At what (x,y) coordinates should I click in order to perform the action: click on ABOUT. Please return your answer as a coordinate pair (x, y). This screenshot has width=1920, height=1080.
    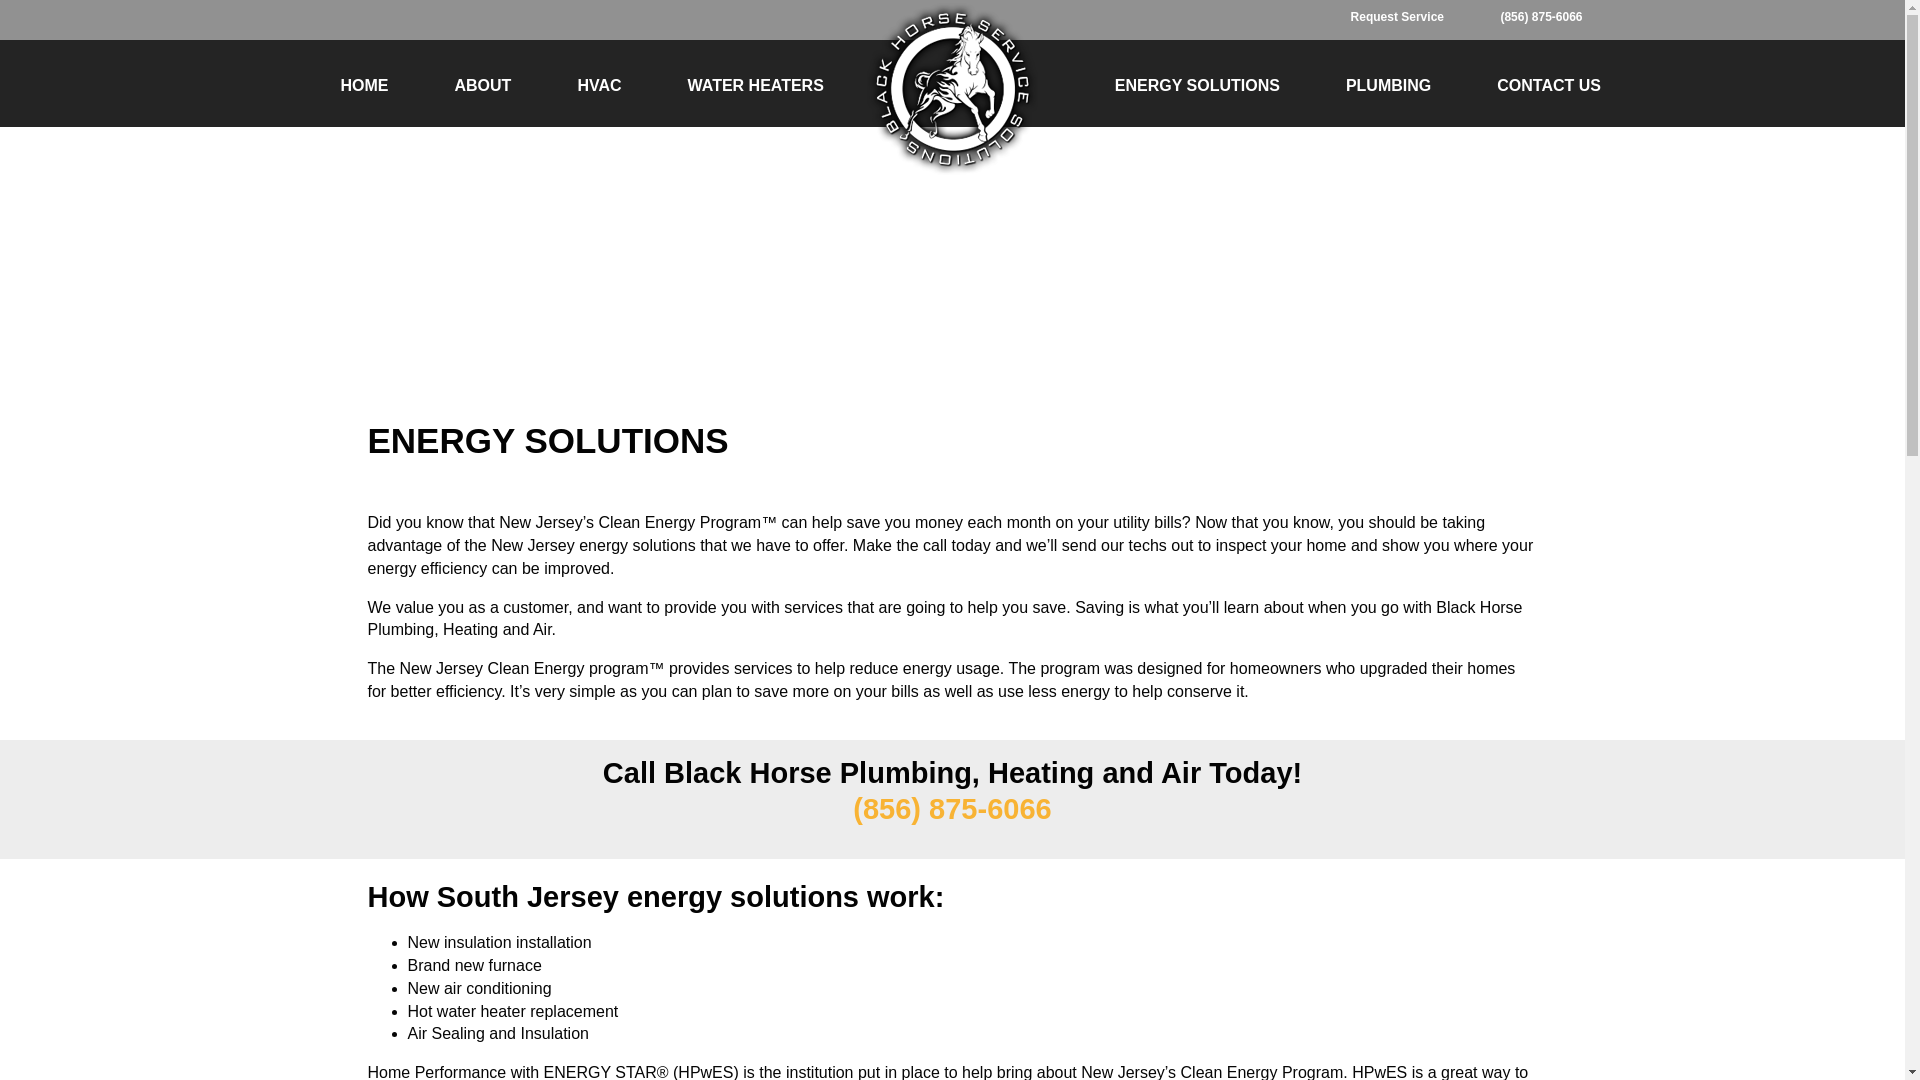
    Looking at the image, I should click on (484, 86).